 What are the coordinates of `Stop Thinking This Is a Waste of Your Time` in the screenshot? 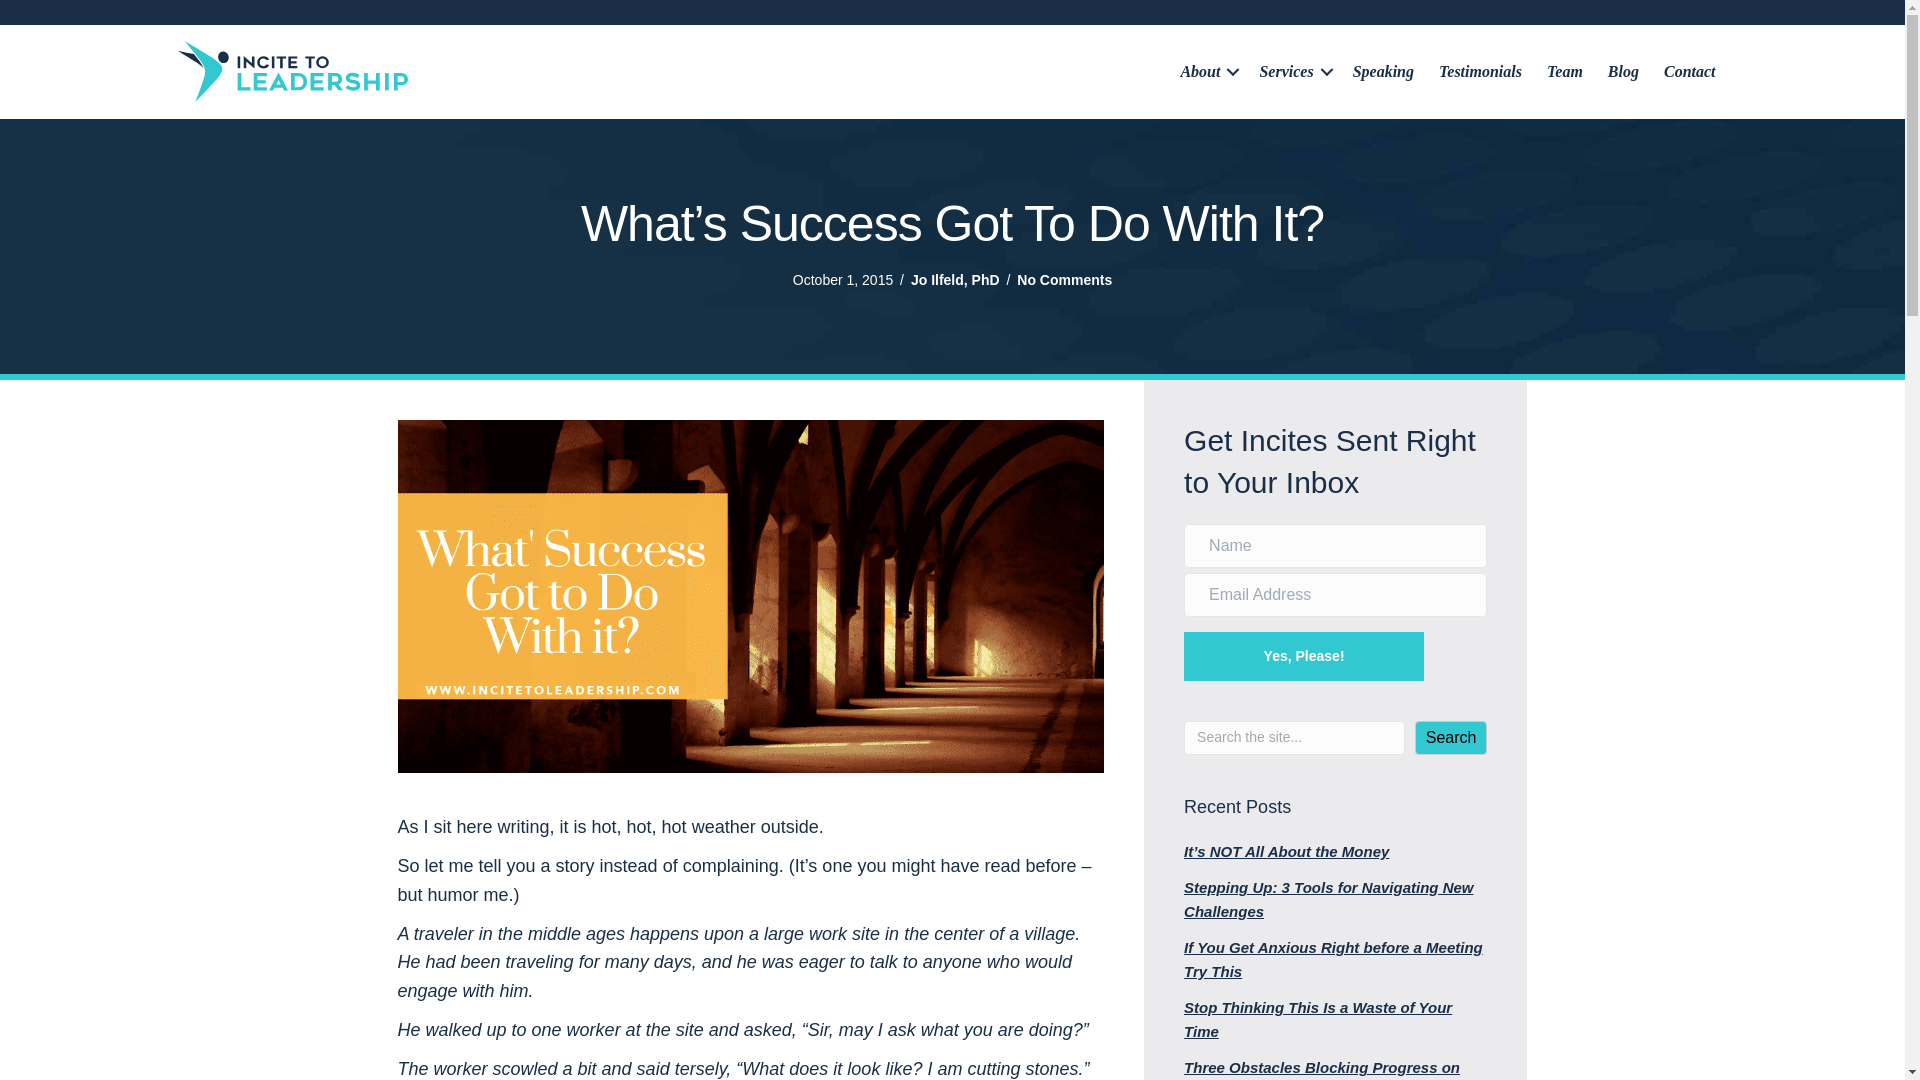 It's located at (1318, 1020).